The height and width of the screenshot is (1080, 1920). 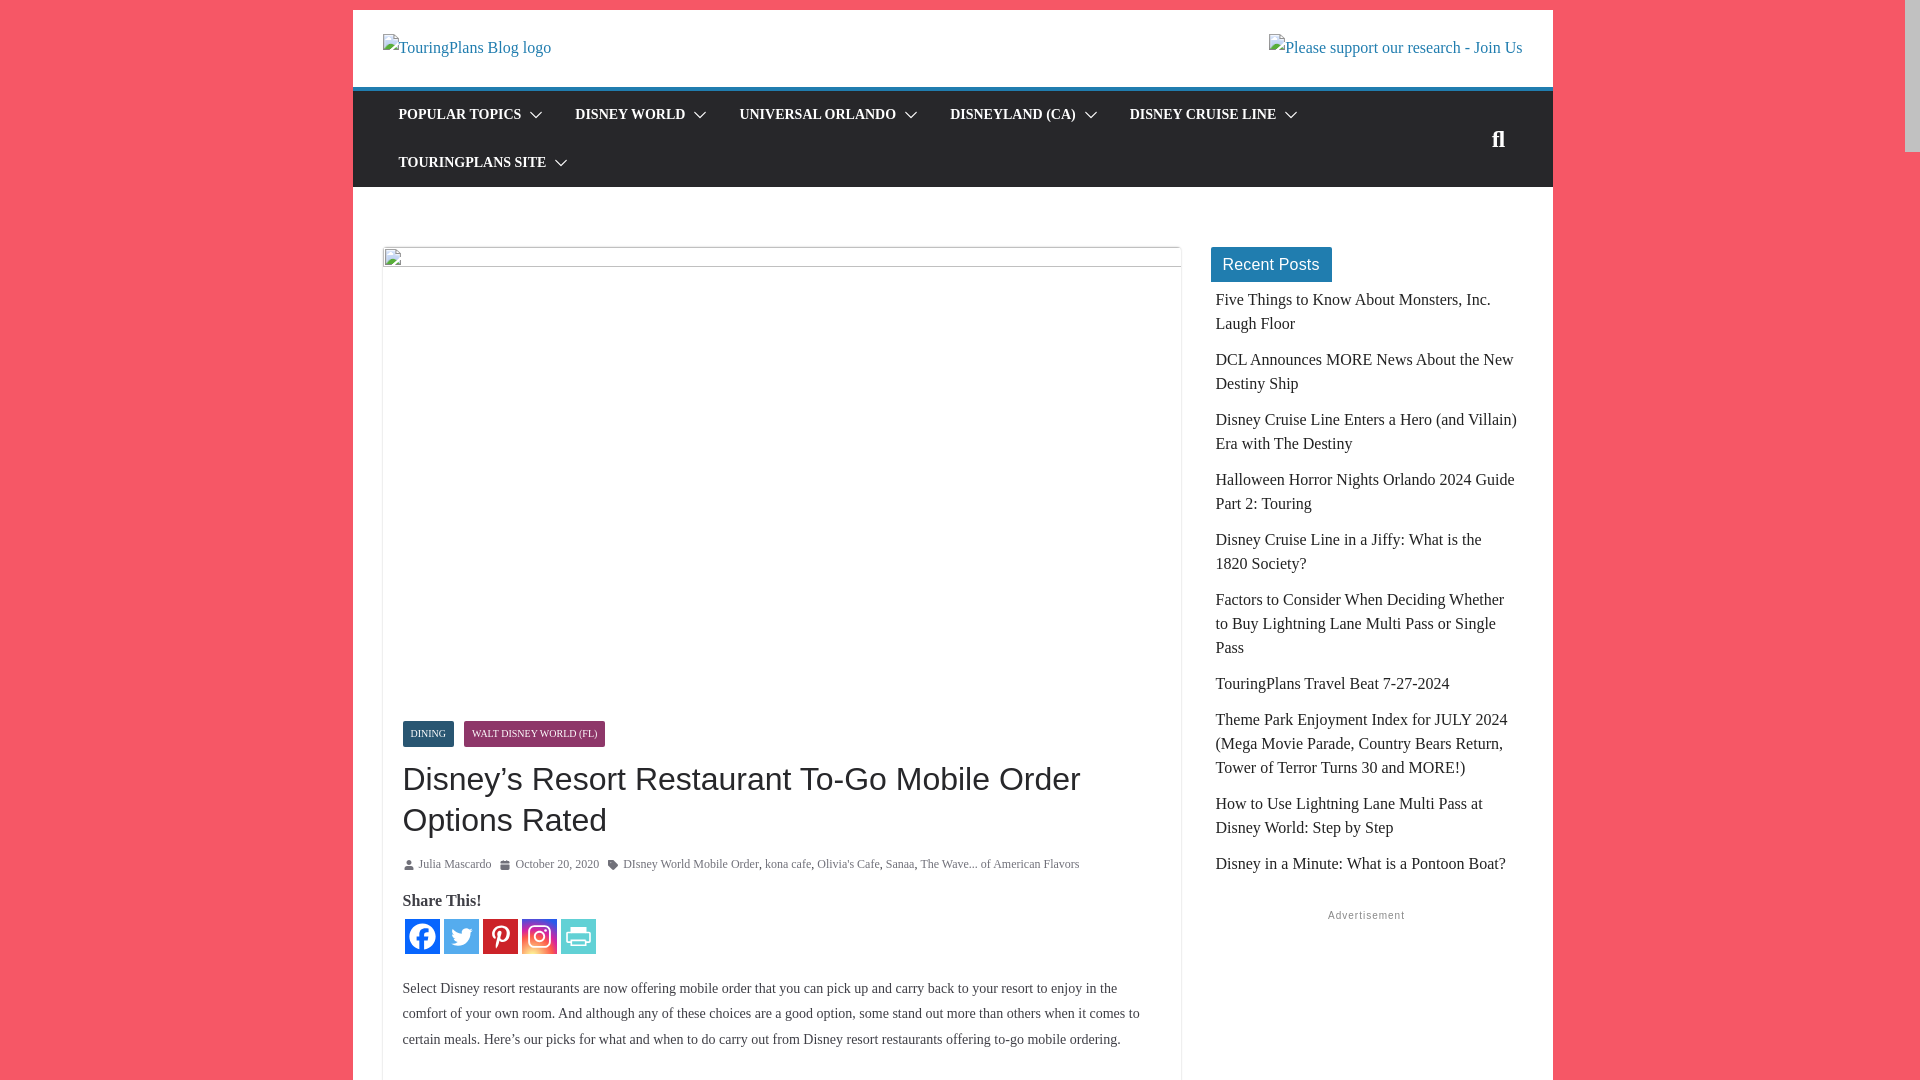 What do you see at coordinates (539, 936) in the screenshot?
I see `Instagram` at bounding box center [539, 936].